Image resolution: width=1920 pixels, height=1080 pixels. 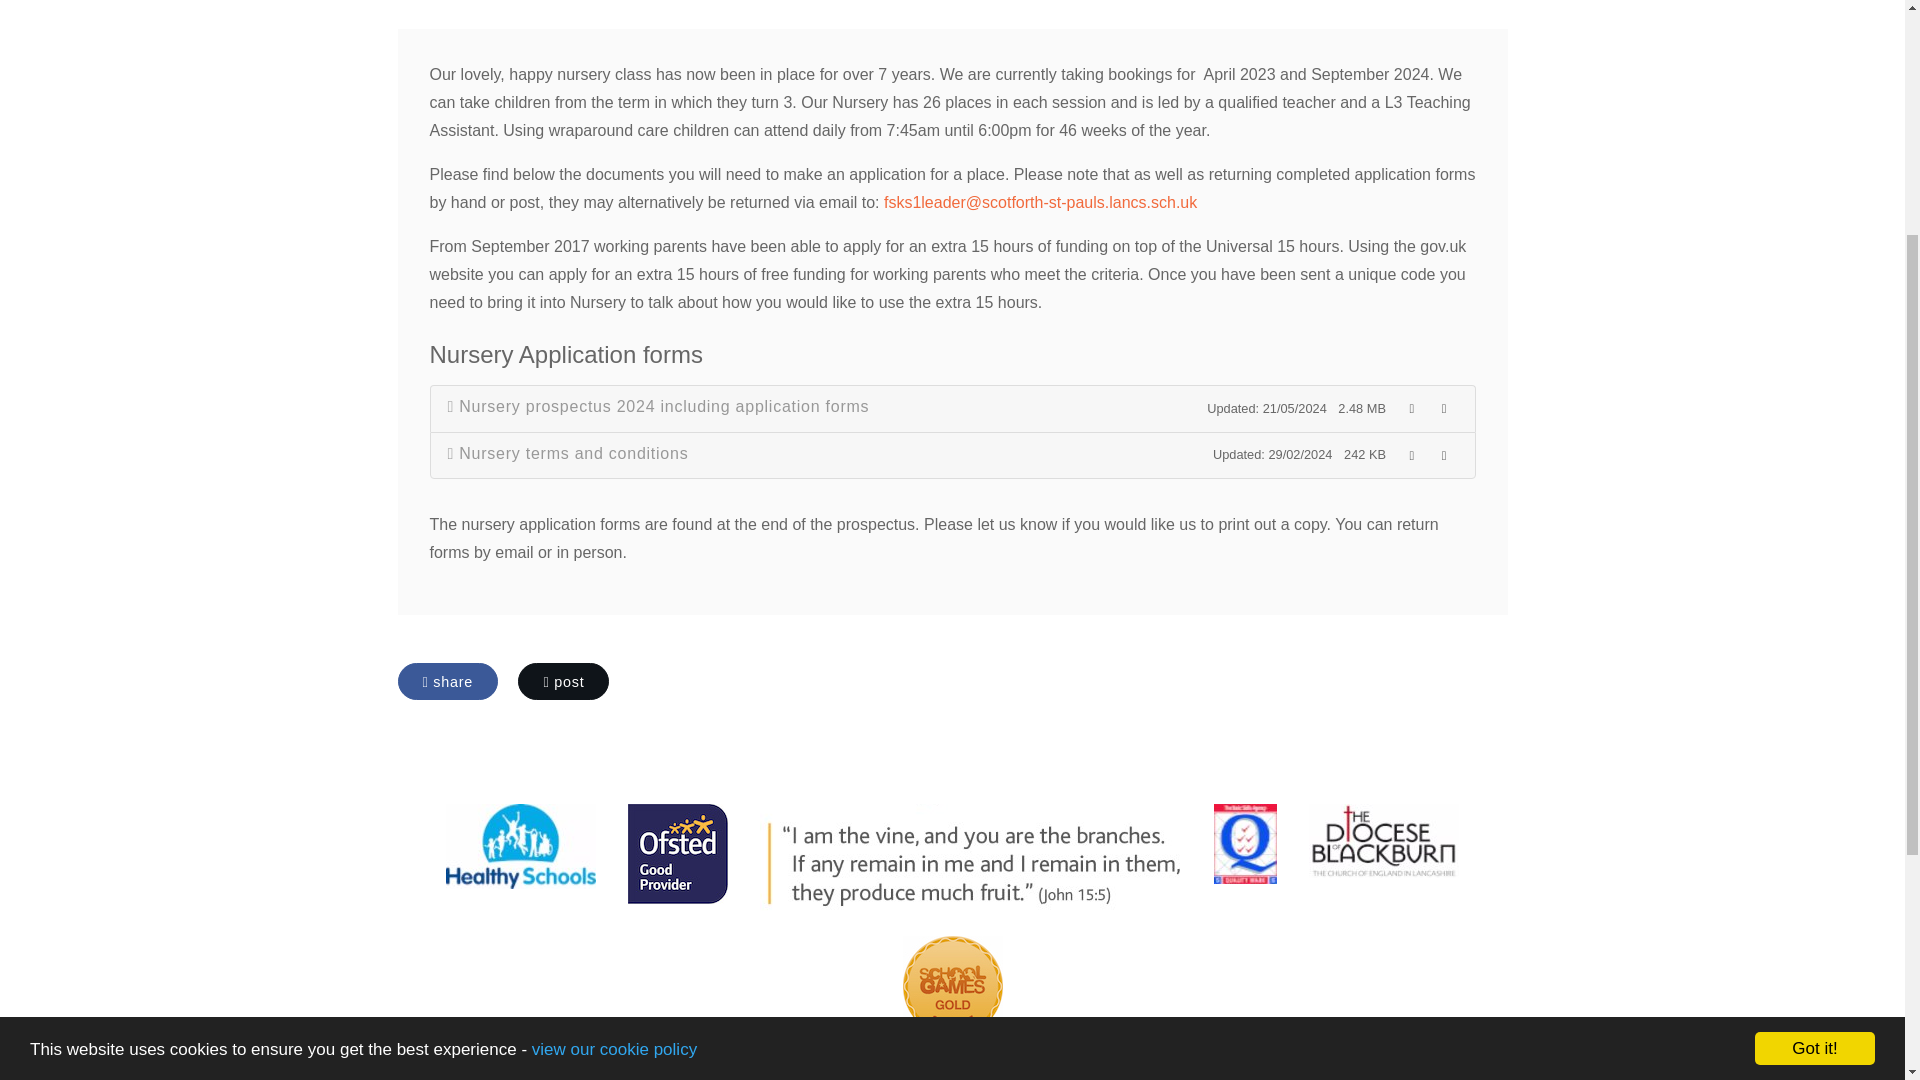 I want to click on Healthy Schools, so click(x=521, y=846).